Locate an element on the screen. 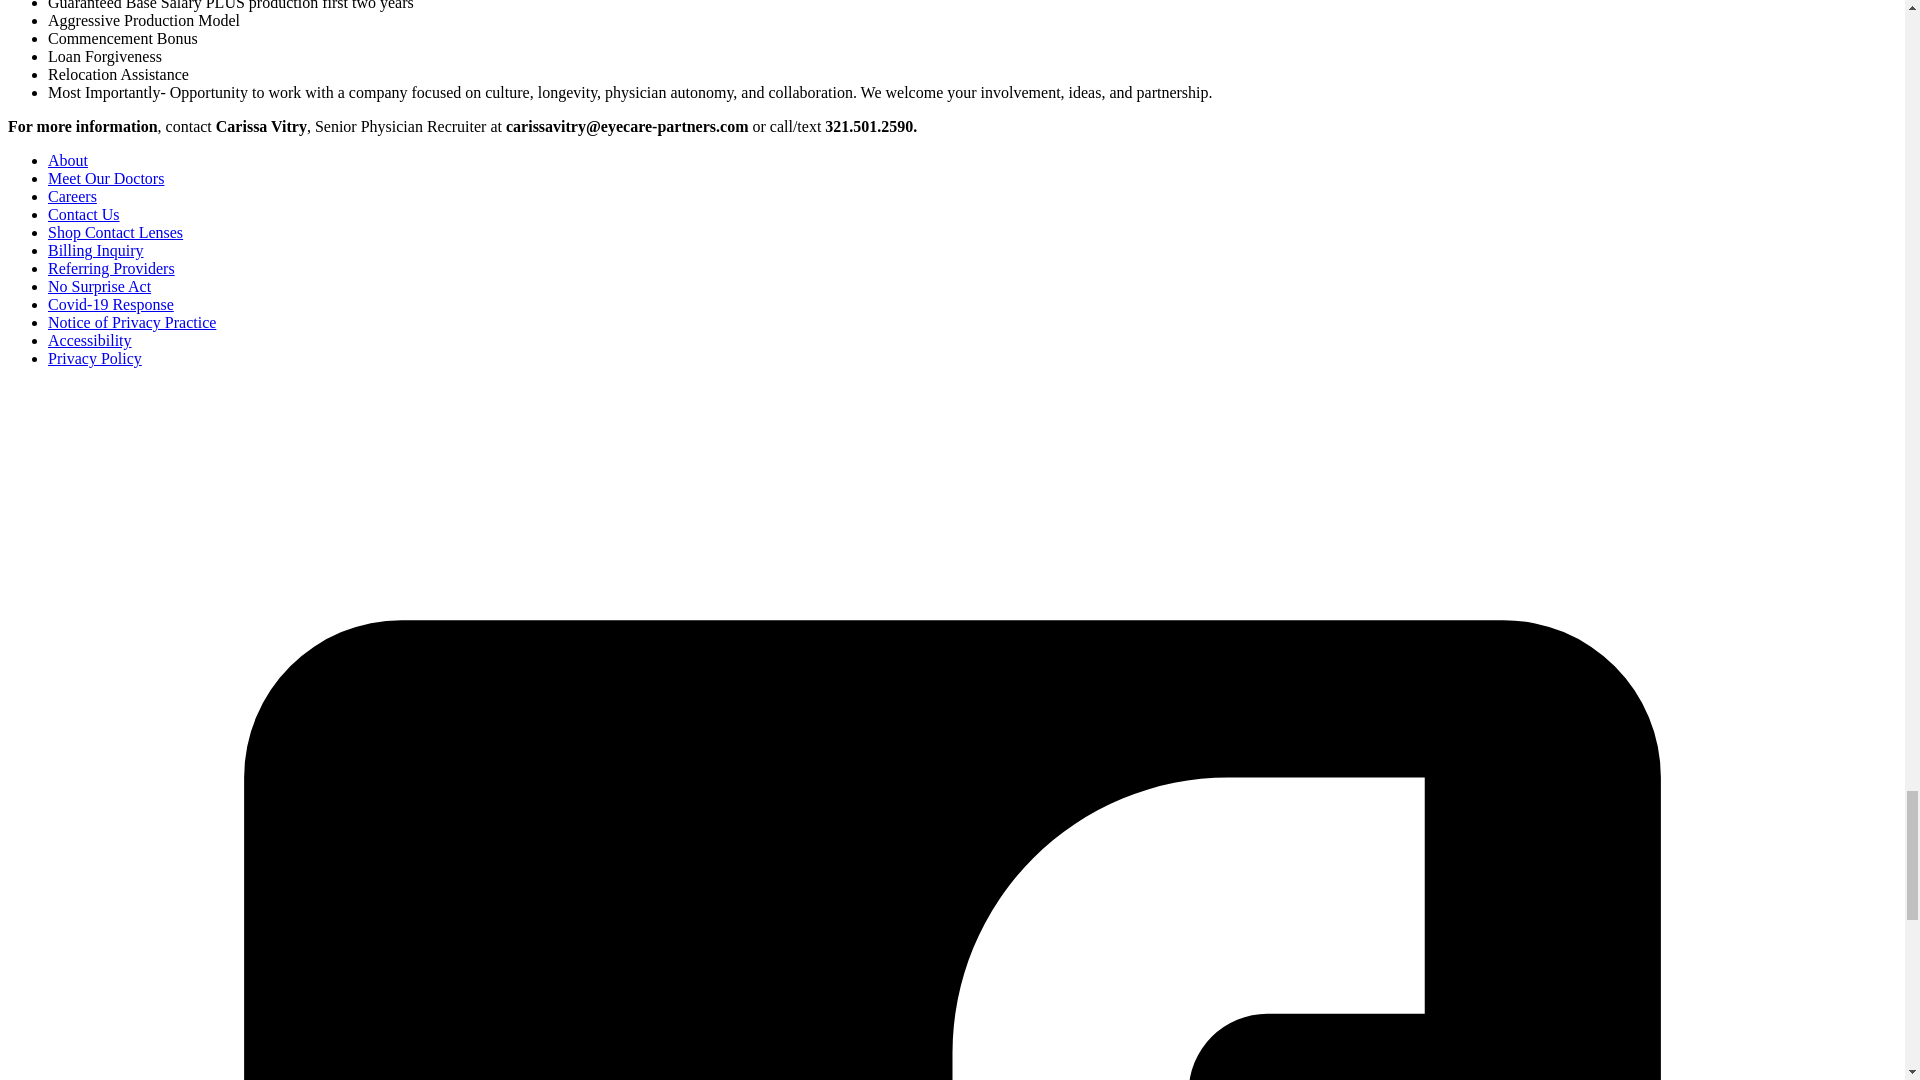  Meet Our Doctors is located at coordinates (106, 178).